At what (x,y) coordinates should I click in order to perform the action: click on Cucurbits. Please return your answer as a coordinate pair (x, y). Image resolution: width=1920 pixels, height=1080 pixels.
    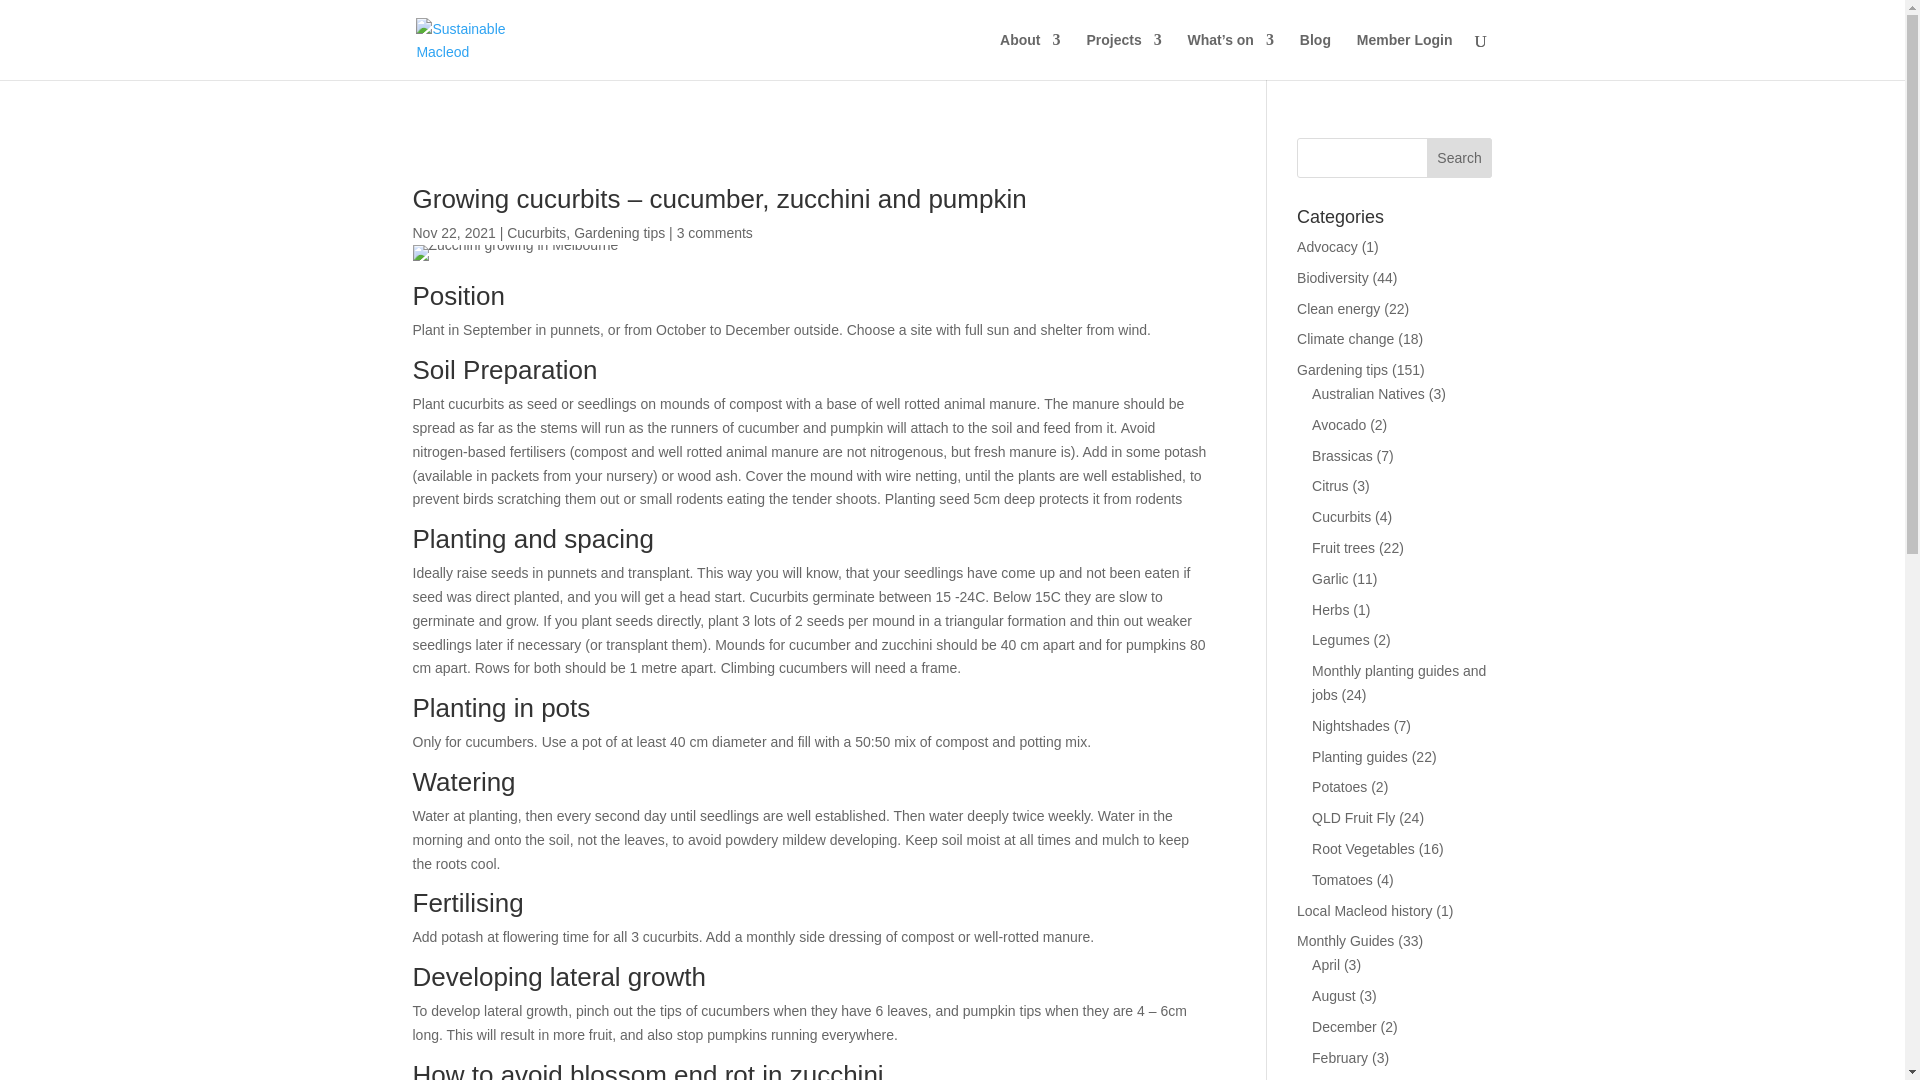
    Looking at the image, I should click on (1340, 516).